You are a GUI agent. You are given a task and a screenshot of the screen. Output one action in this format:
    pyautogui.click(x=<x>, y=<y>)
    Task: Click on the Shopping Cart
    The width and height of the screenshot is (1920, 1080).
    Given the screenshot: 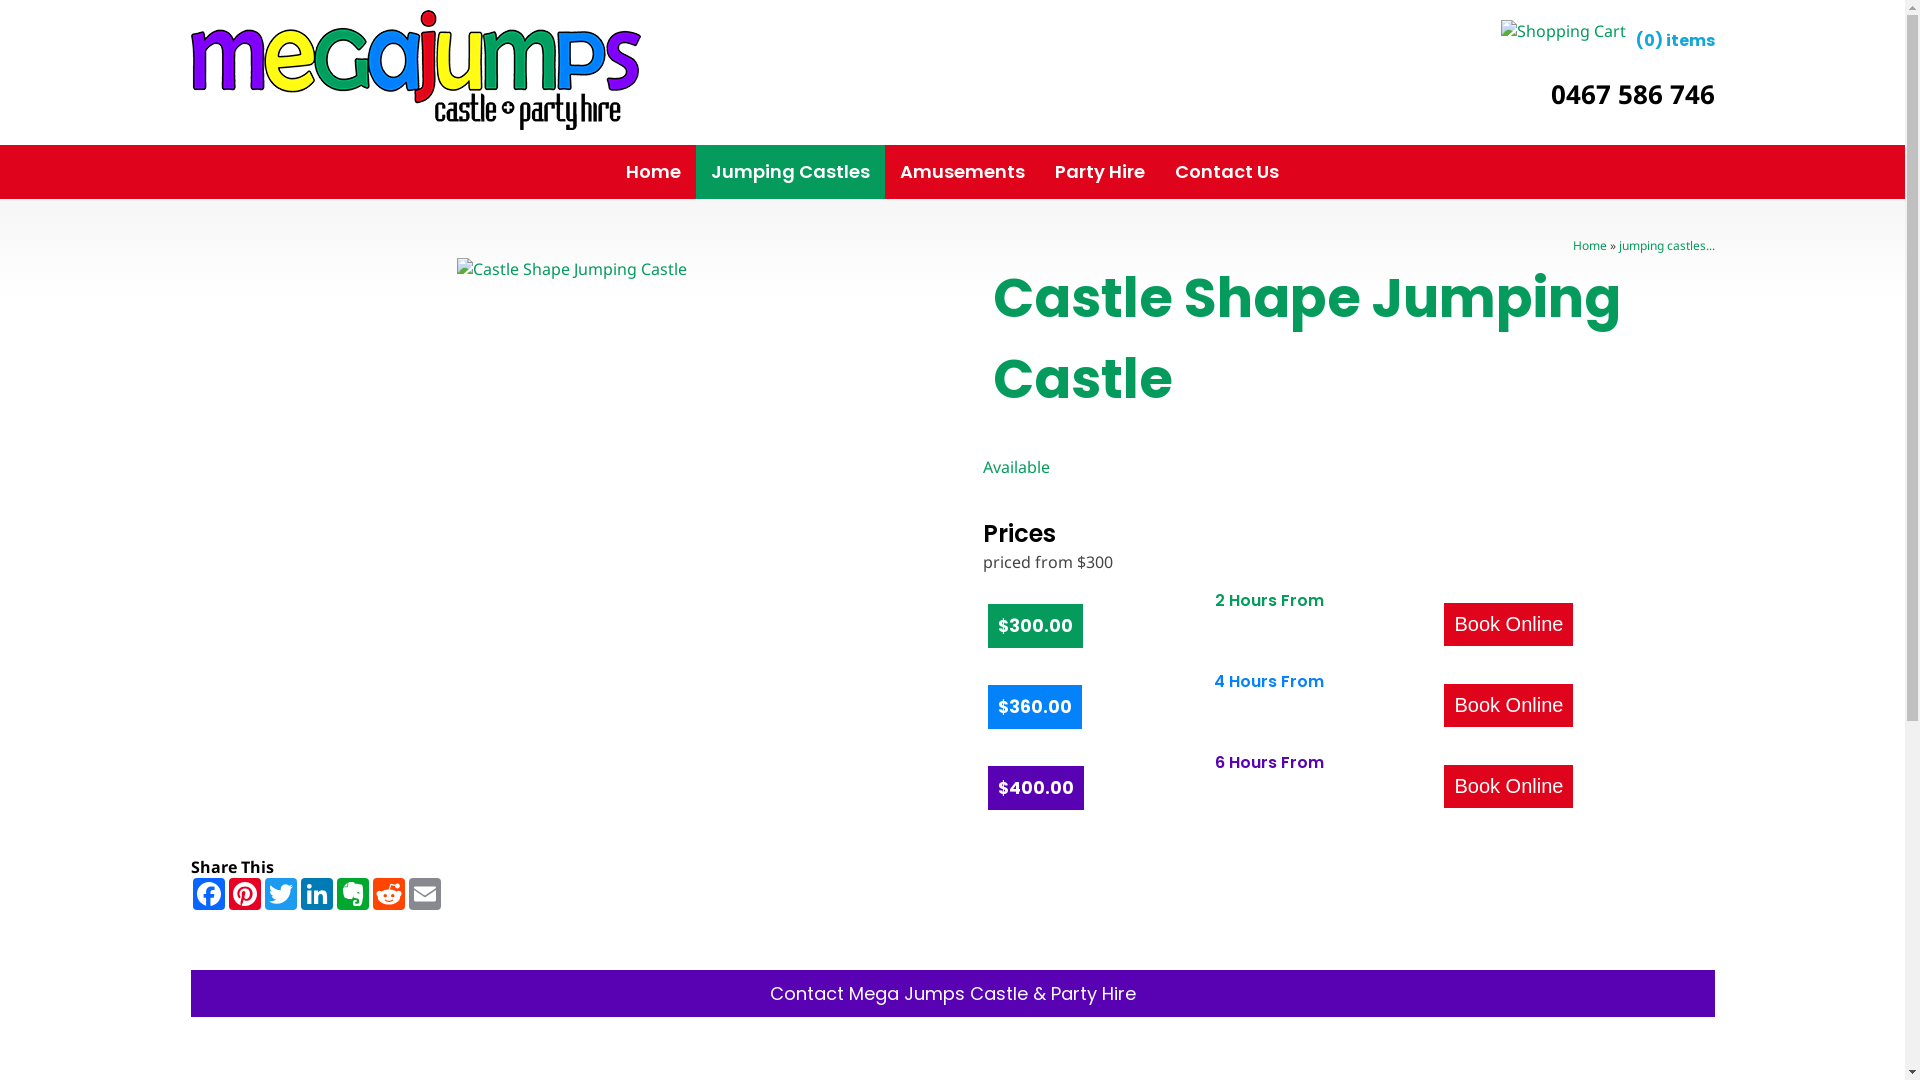 What is the action you would take?
    pyautogui.click(x=1562, y=31)
    